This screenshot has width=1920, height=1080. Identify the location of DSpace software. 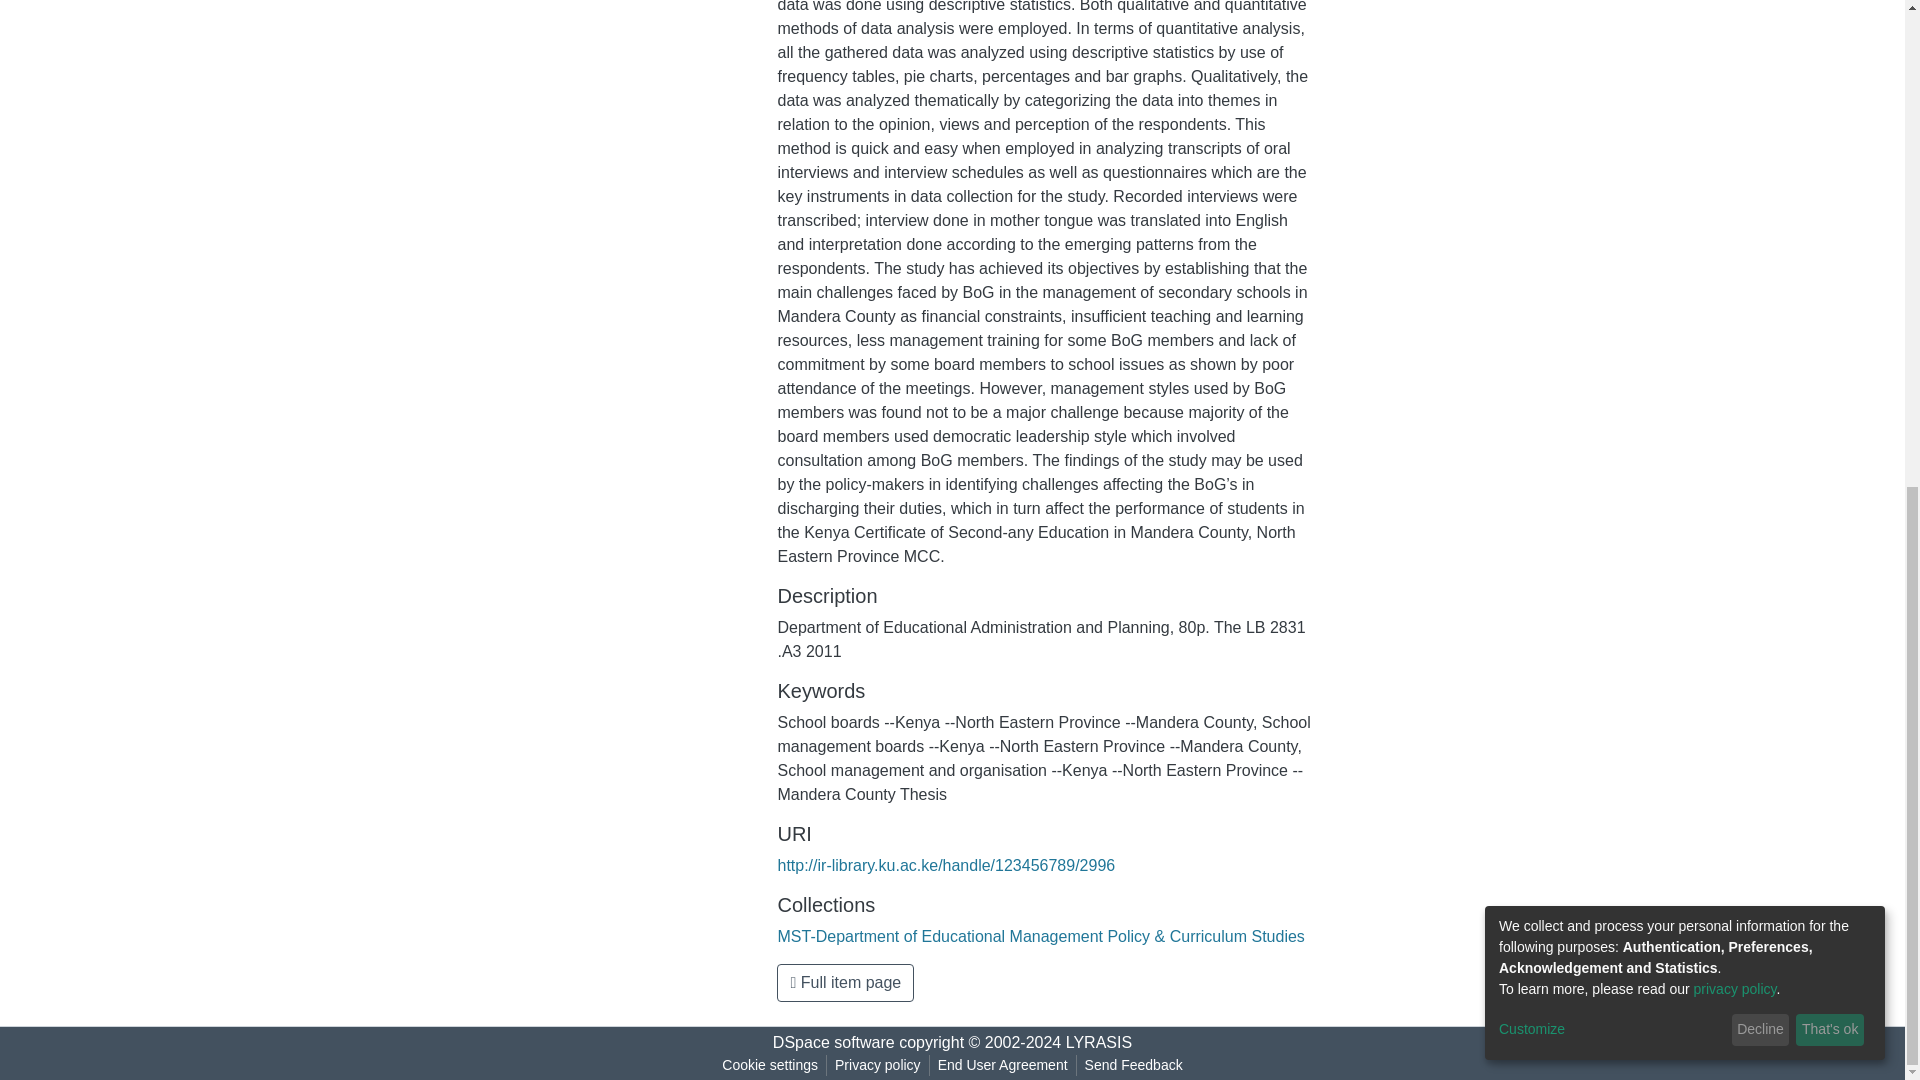
(834, 1042).